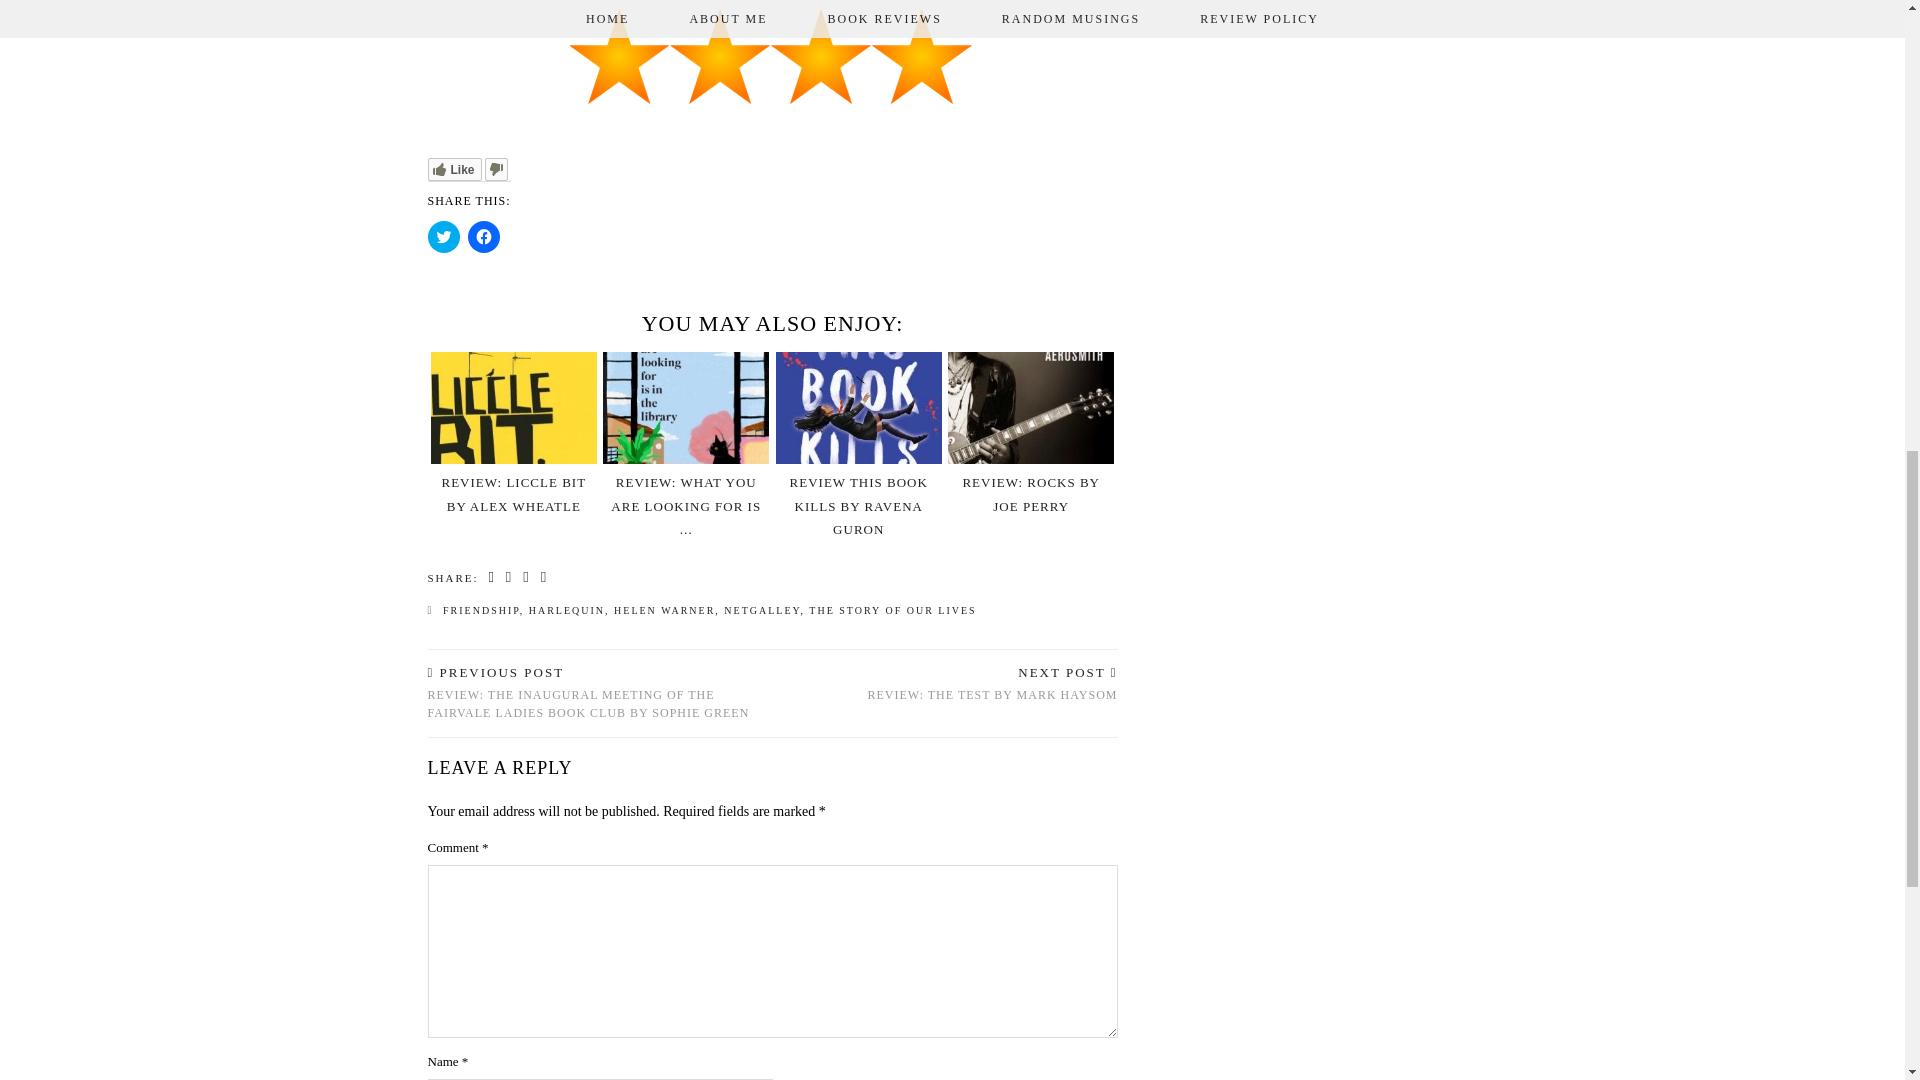 This screenshot has width=1920, height=1080. What do you see at coordinates (1030, 494) in the screenshot?
I see `Review: Rocks by Joe Perry` at bounding box center [1030, 494].